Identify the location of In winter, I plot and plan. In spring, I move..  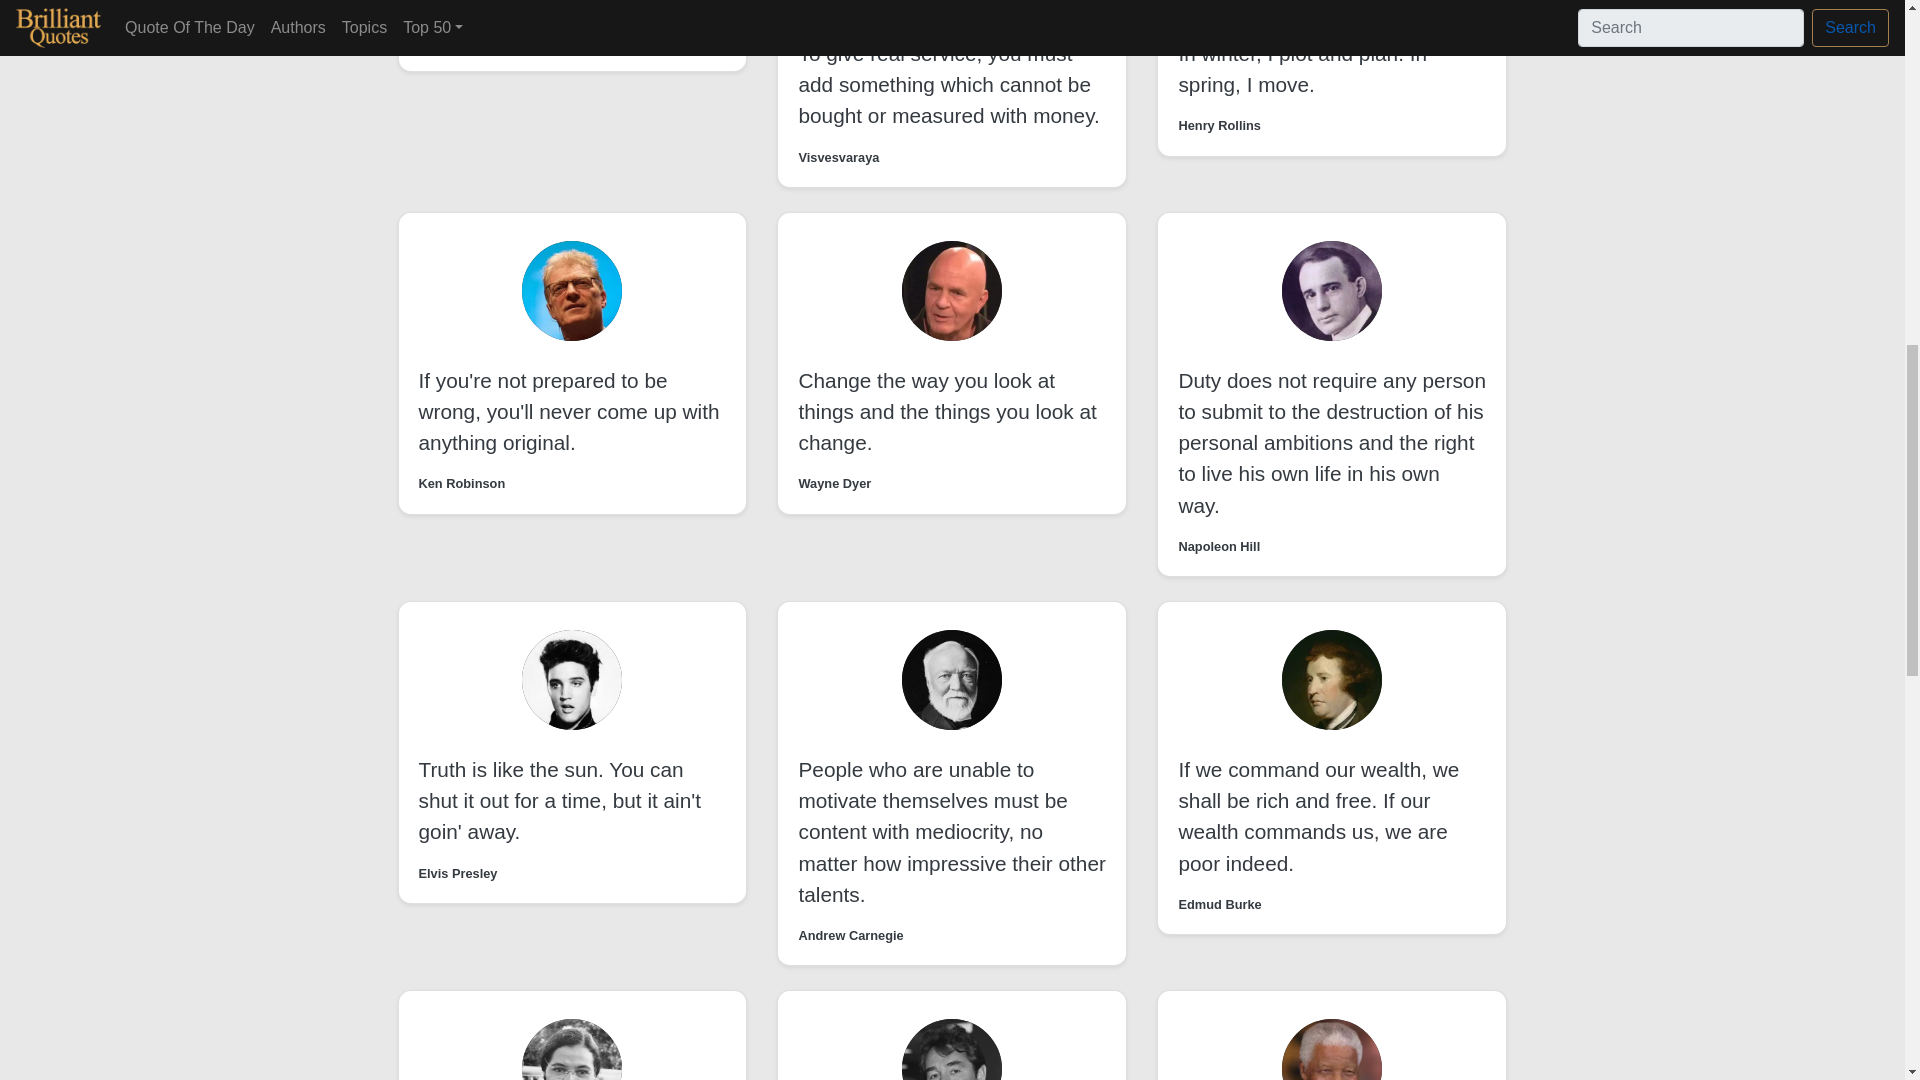
(1302, 69).